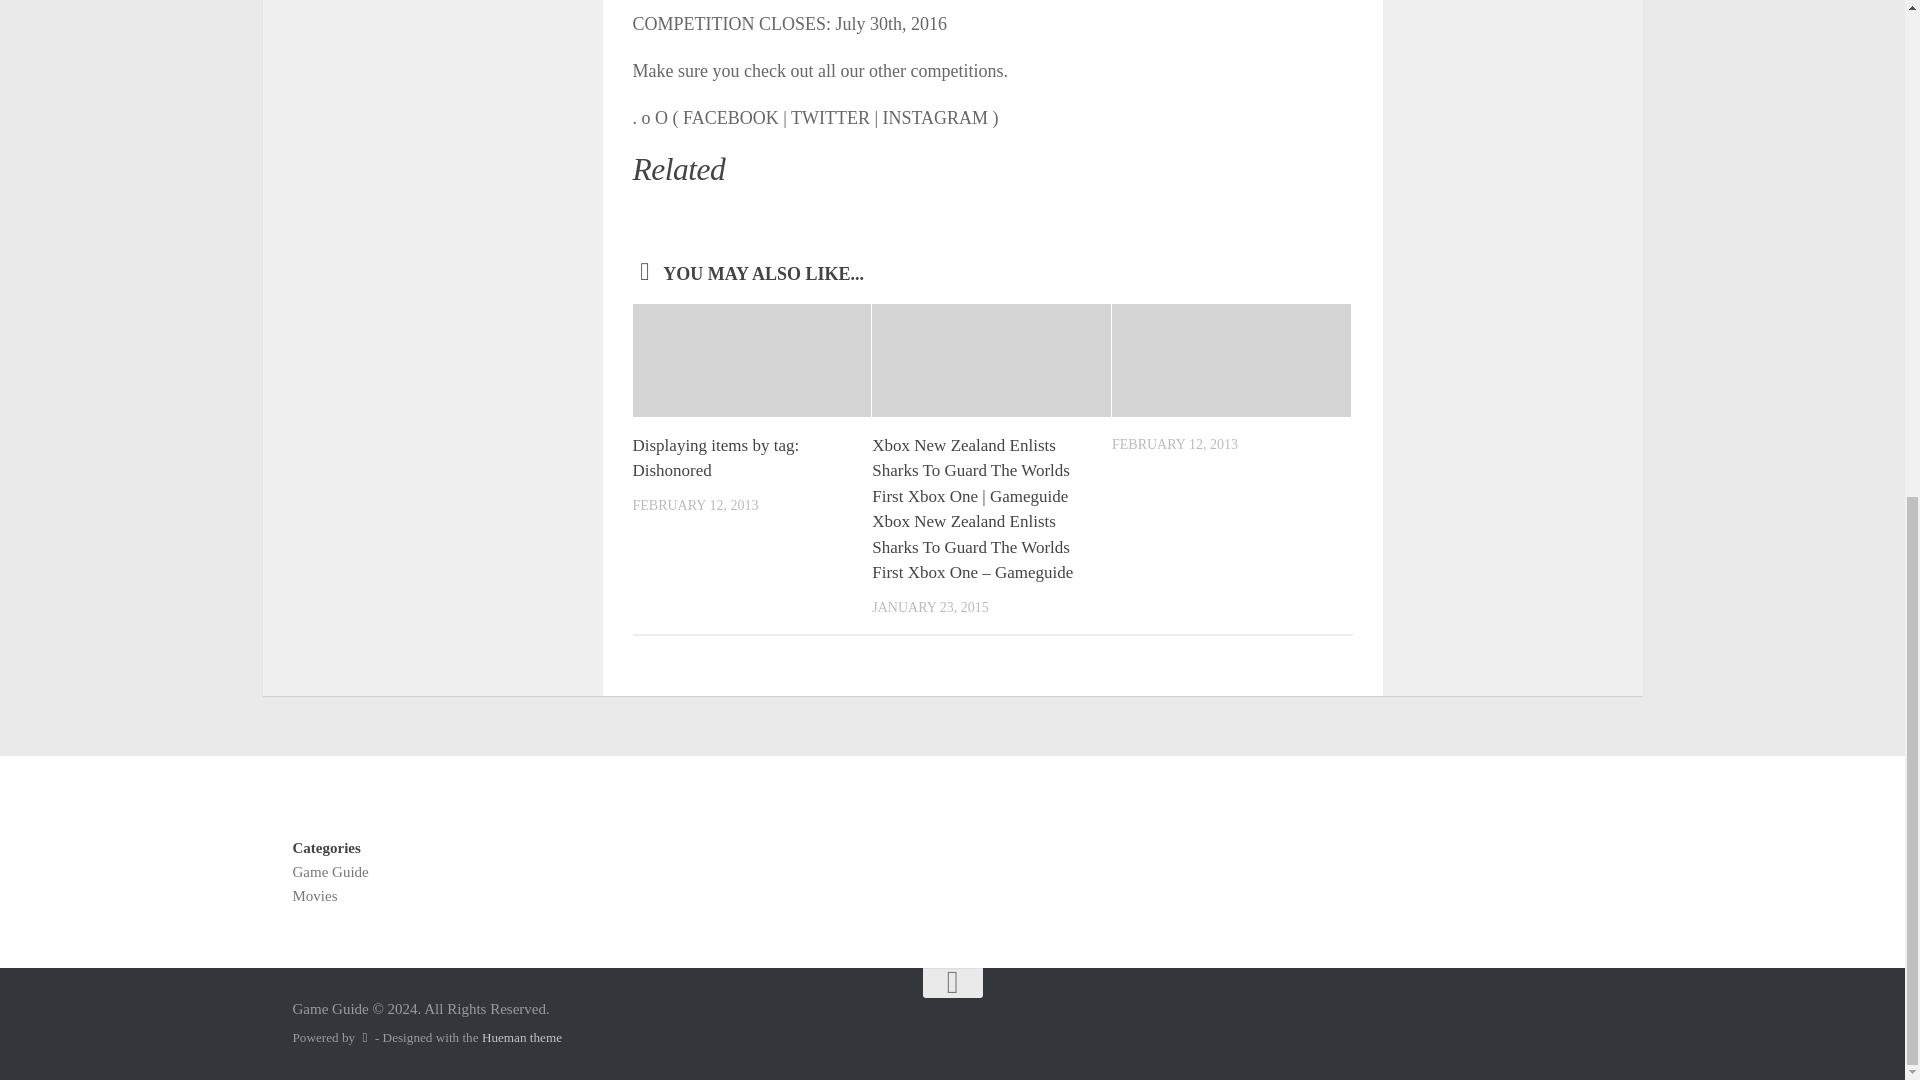  What do you see at coordinates (714, 458) in the screenshot?
I see `Displaying items by tag: Dishonored` at bounding box center [714, 458].